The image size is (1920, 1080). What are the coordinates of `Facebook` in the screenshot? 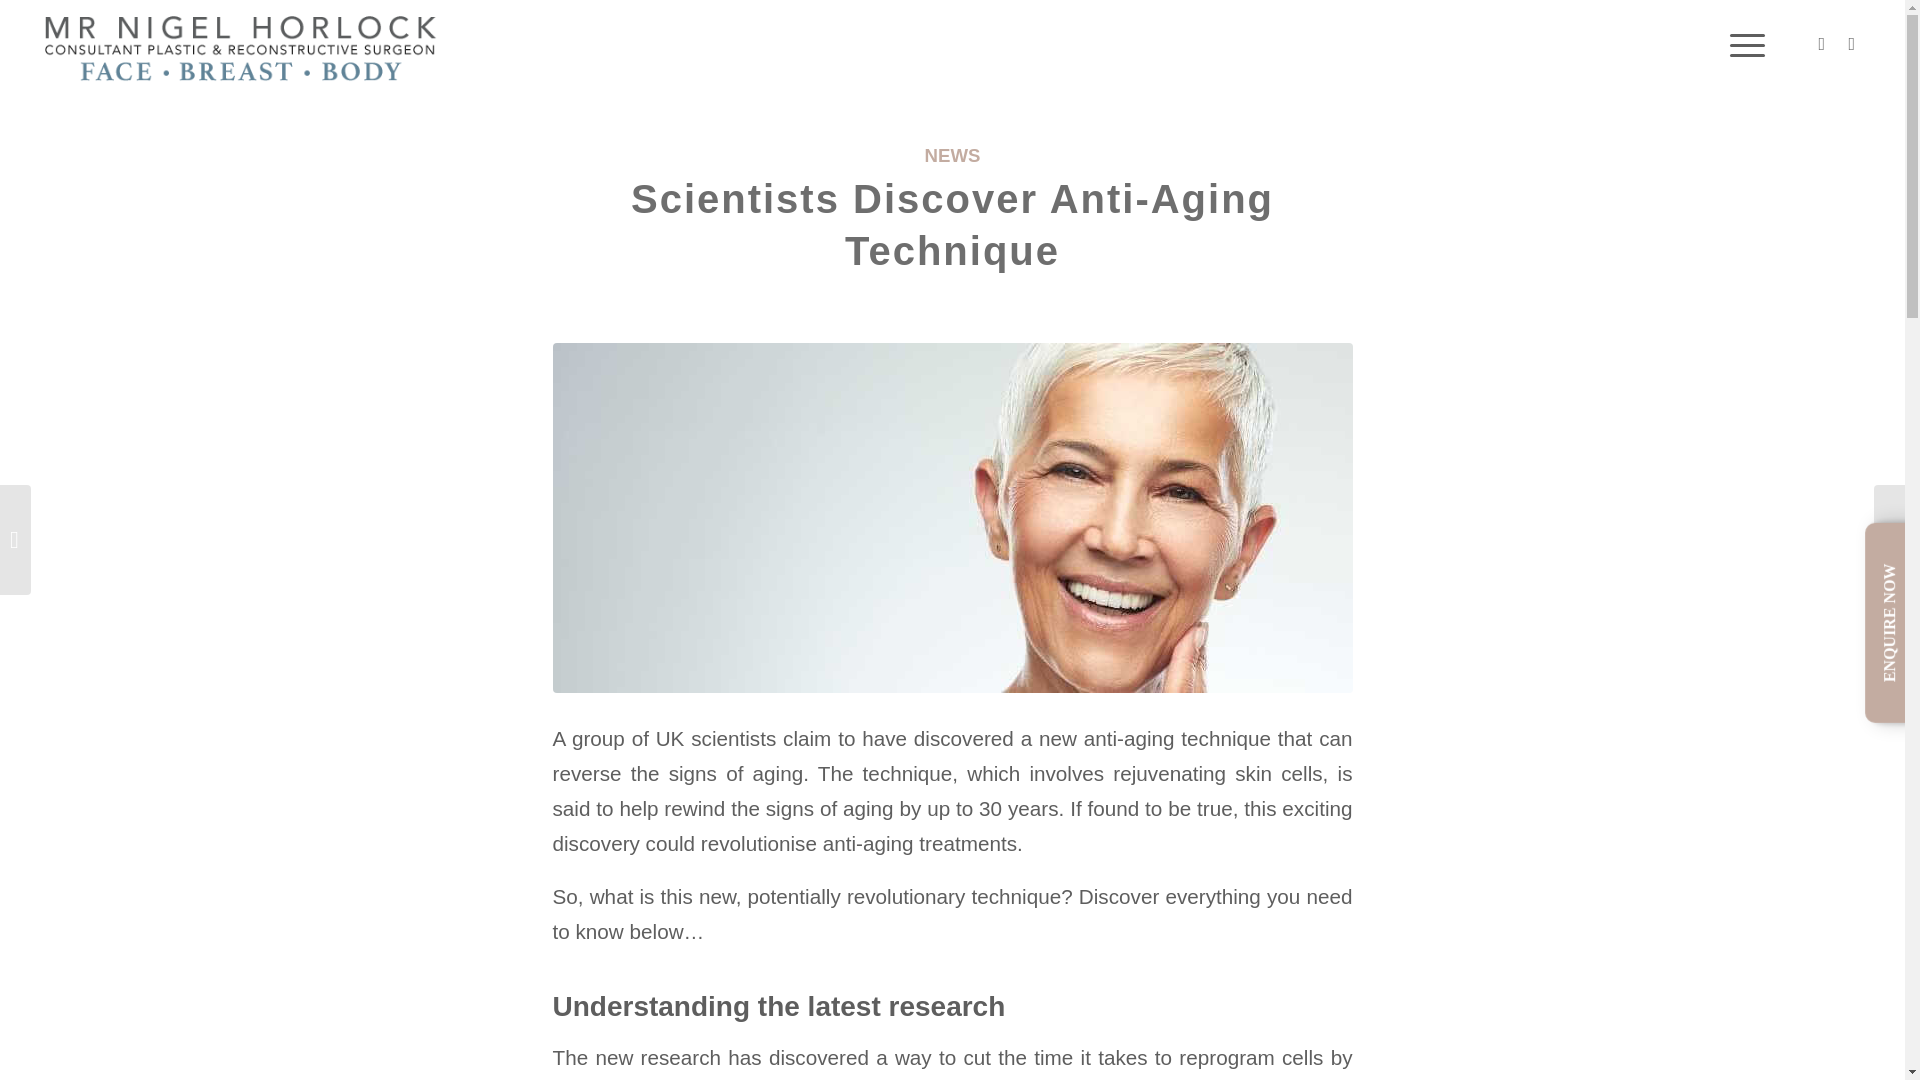 It's located at (1822, 44).